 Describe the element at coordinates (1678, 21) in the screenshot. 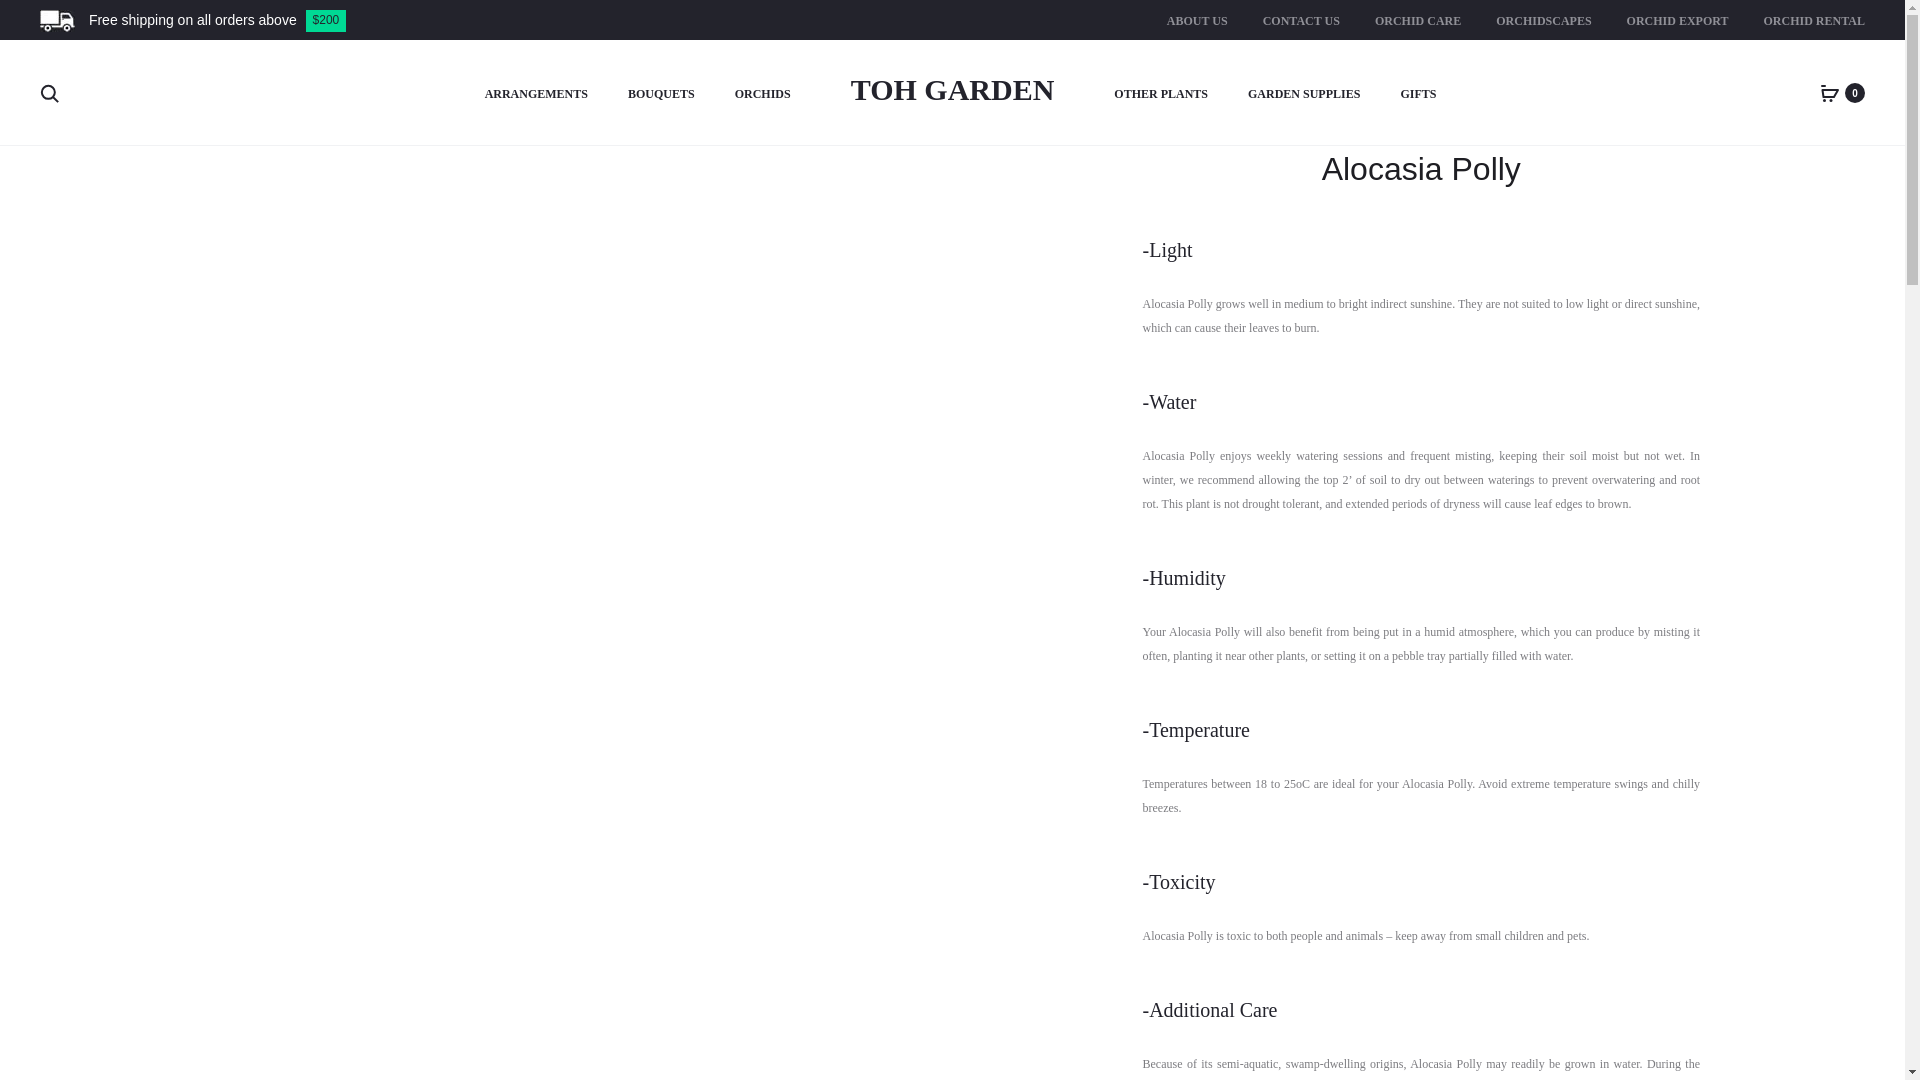

I see `ORCHID EXPORT` at that location.